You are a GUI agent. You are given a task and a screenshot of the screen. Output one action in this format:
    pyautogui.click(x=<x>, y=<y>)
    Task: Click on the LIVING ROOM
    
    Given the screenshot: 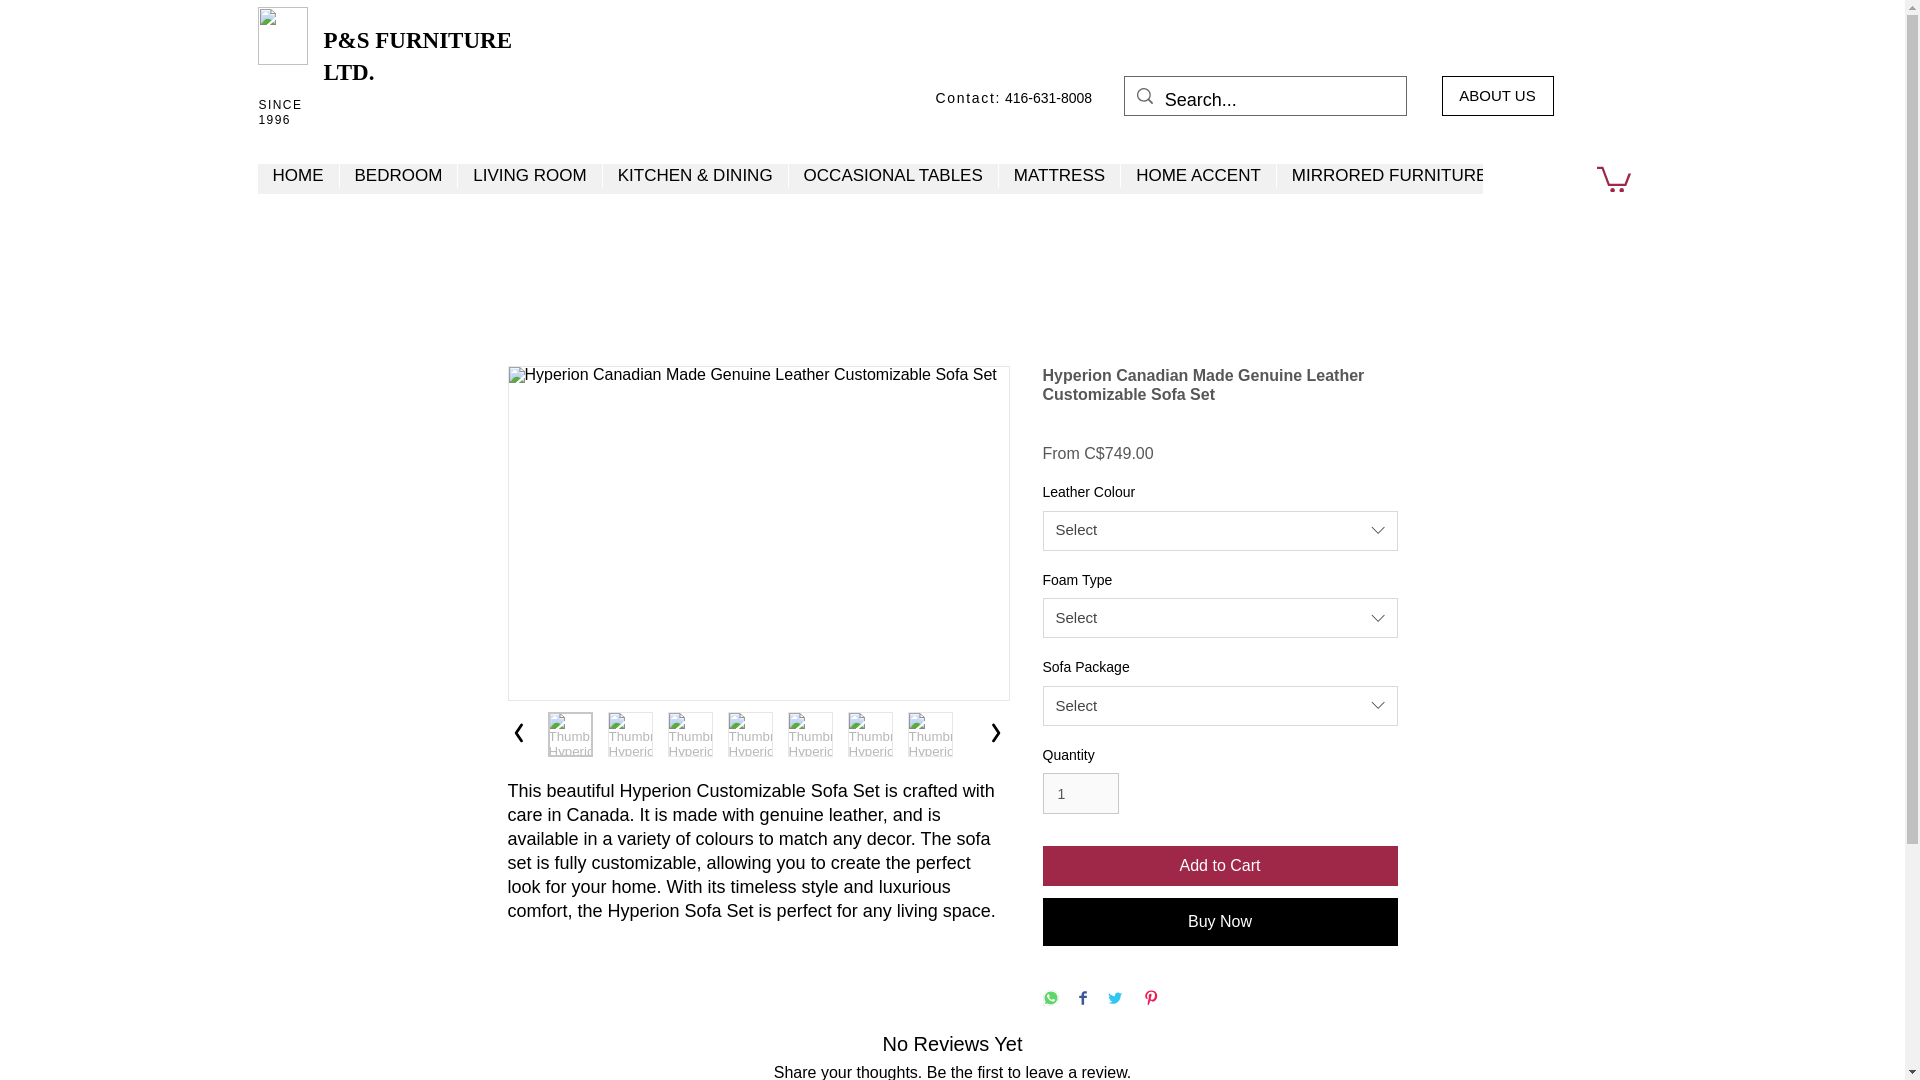 What is the action you would take?
    pyautogui.click(x=528, y=179)
    